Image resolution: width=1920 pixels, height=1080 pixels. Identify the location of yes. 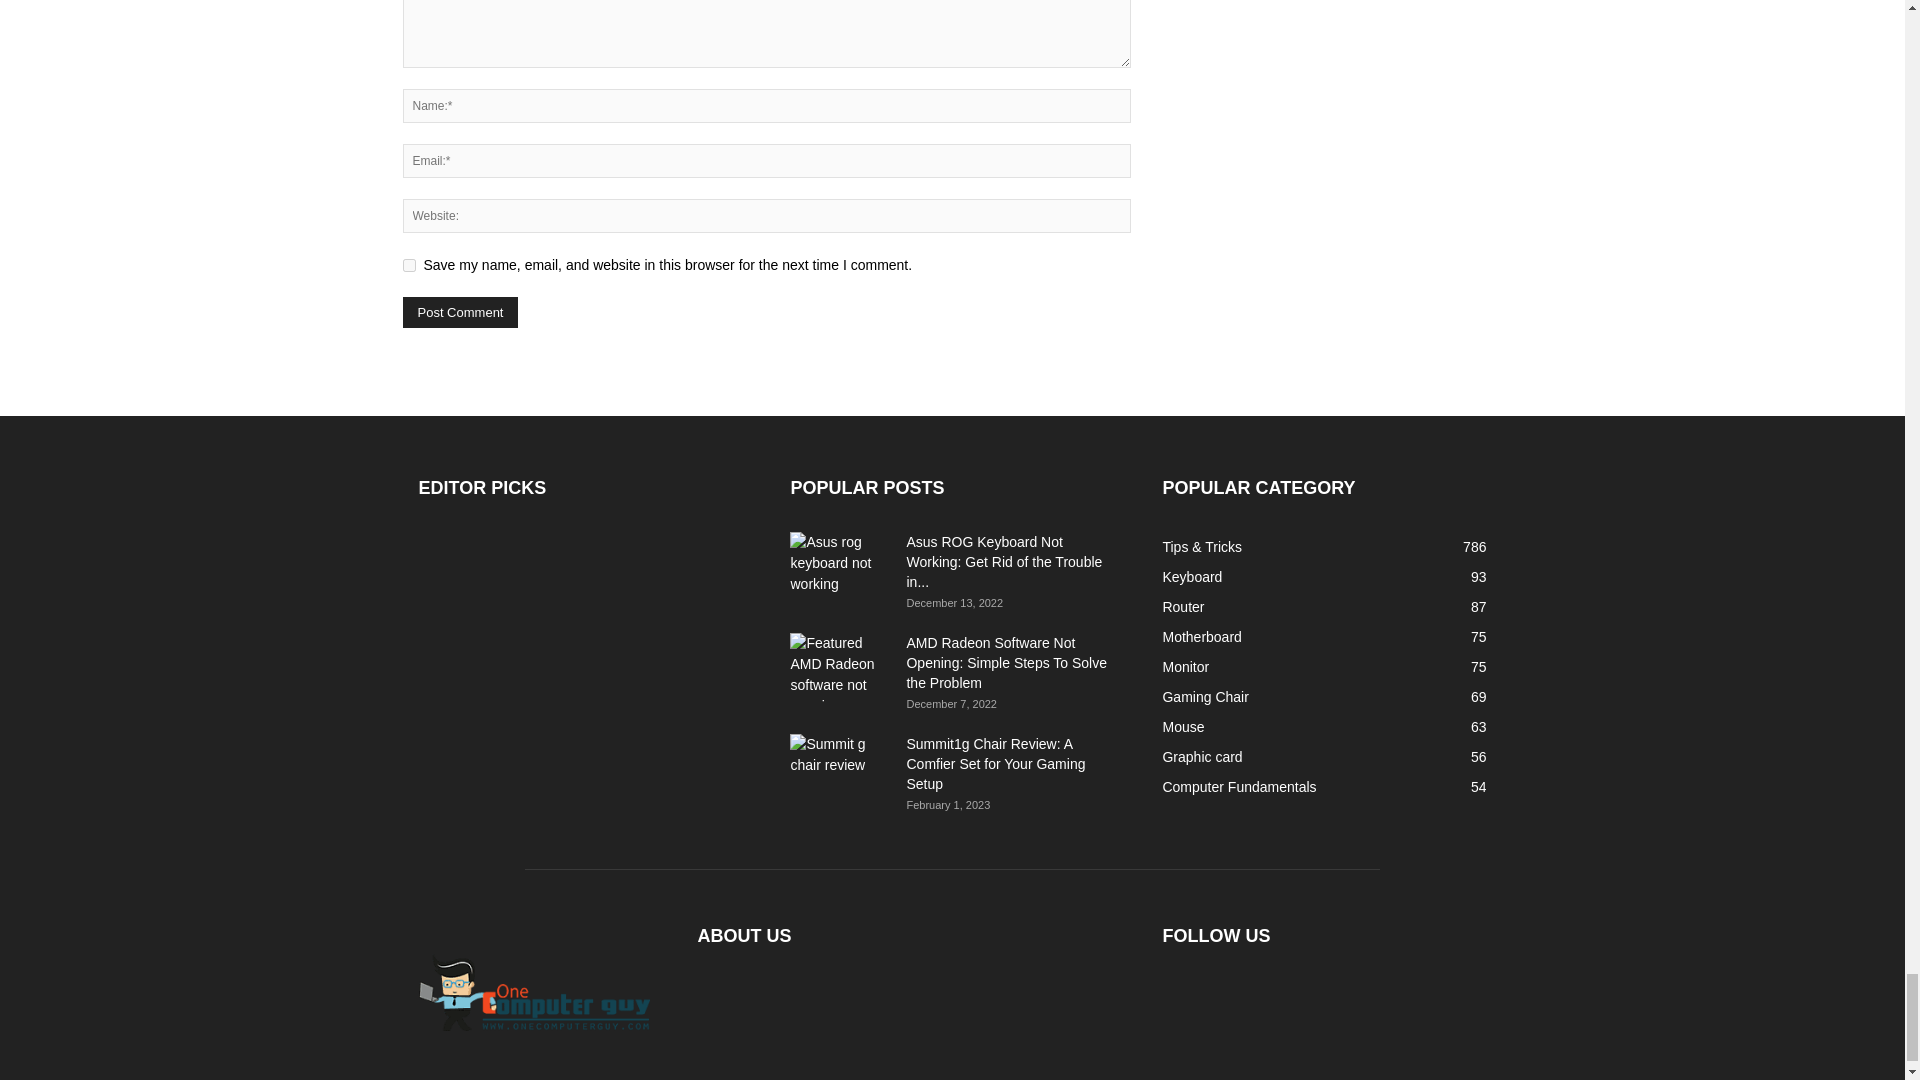
(408, 266).